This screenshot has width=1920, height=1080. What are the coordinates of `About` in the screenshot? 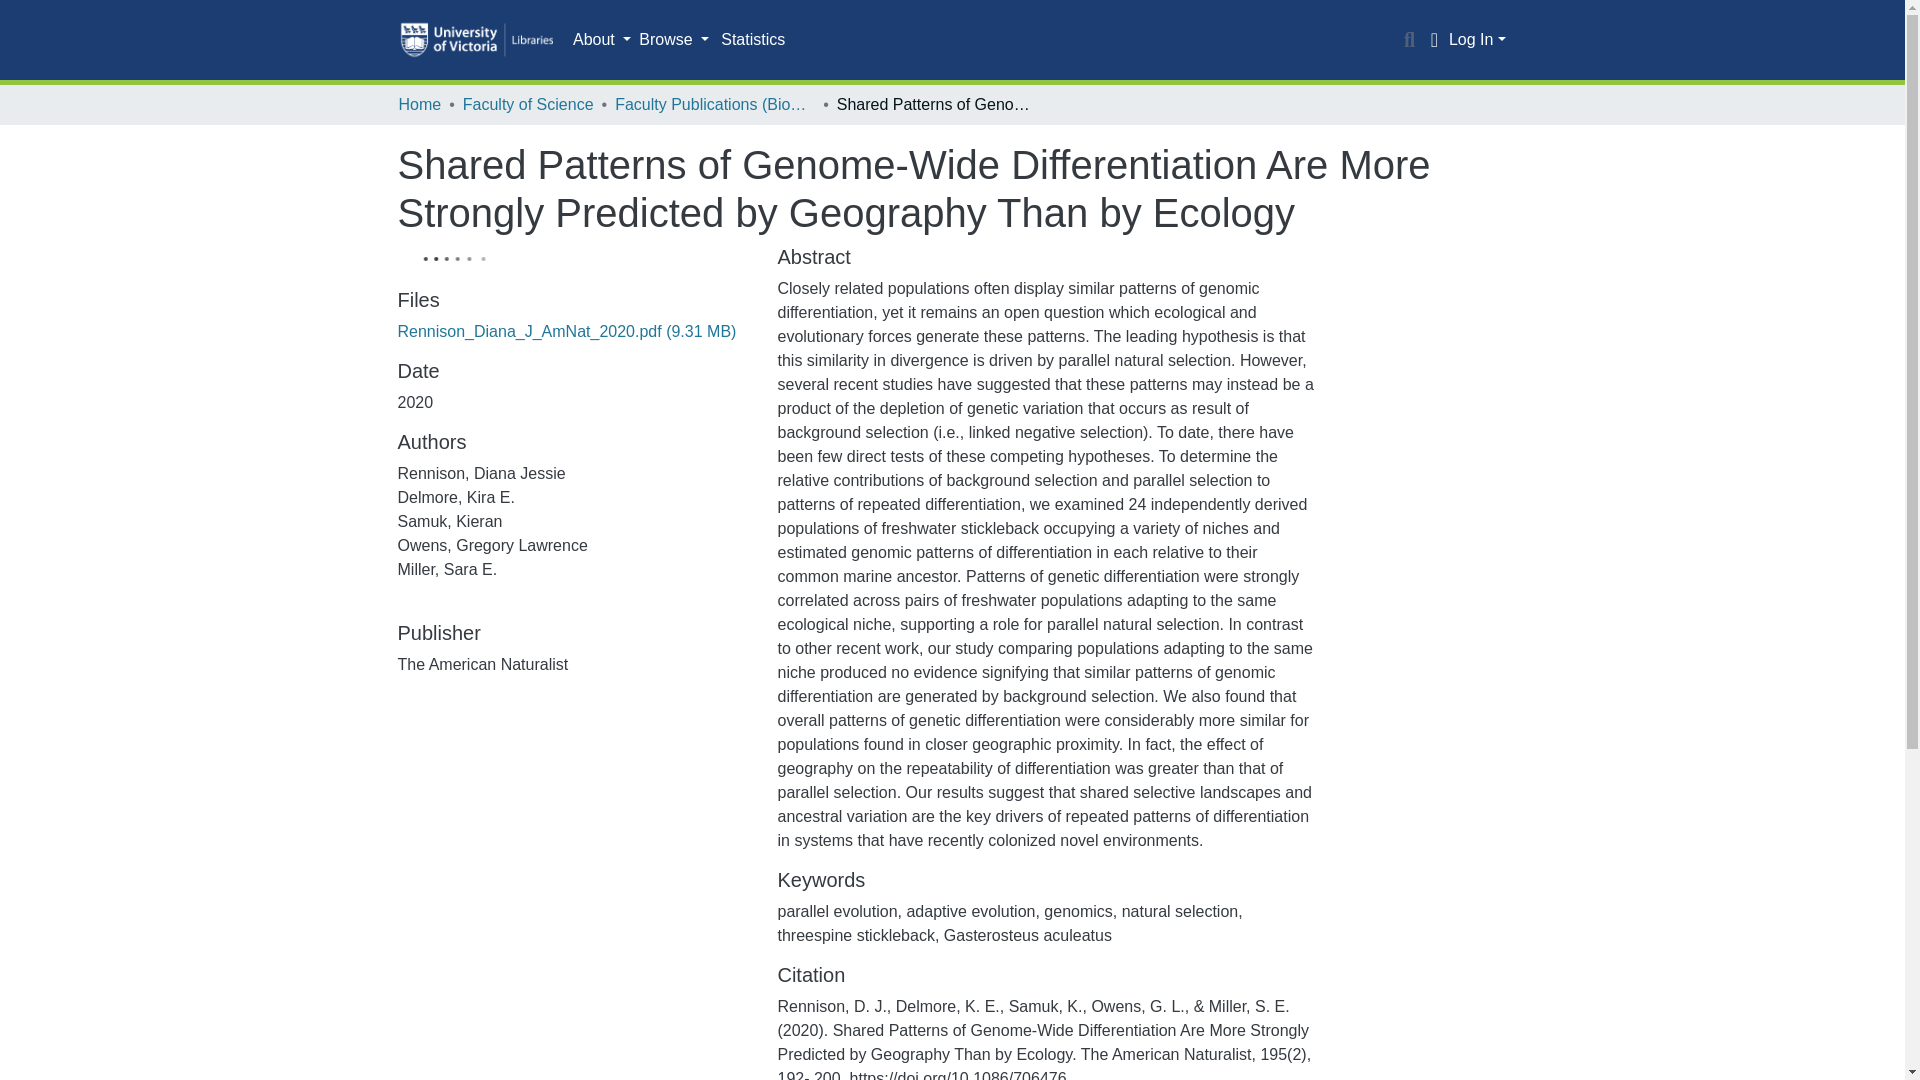 It's located at (602, 40).